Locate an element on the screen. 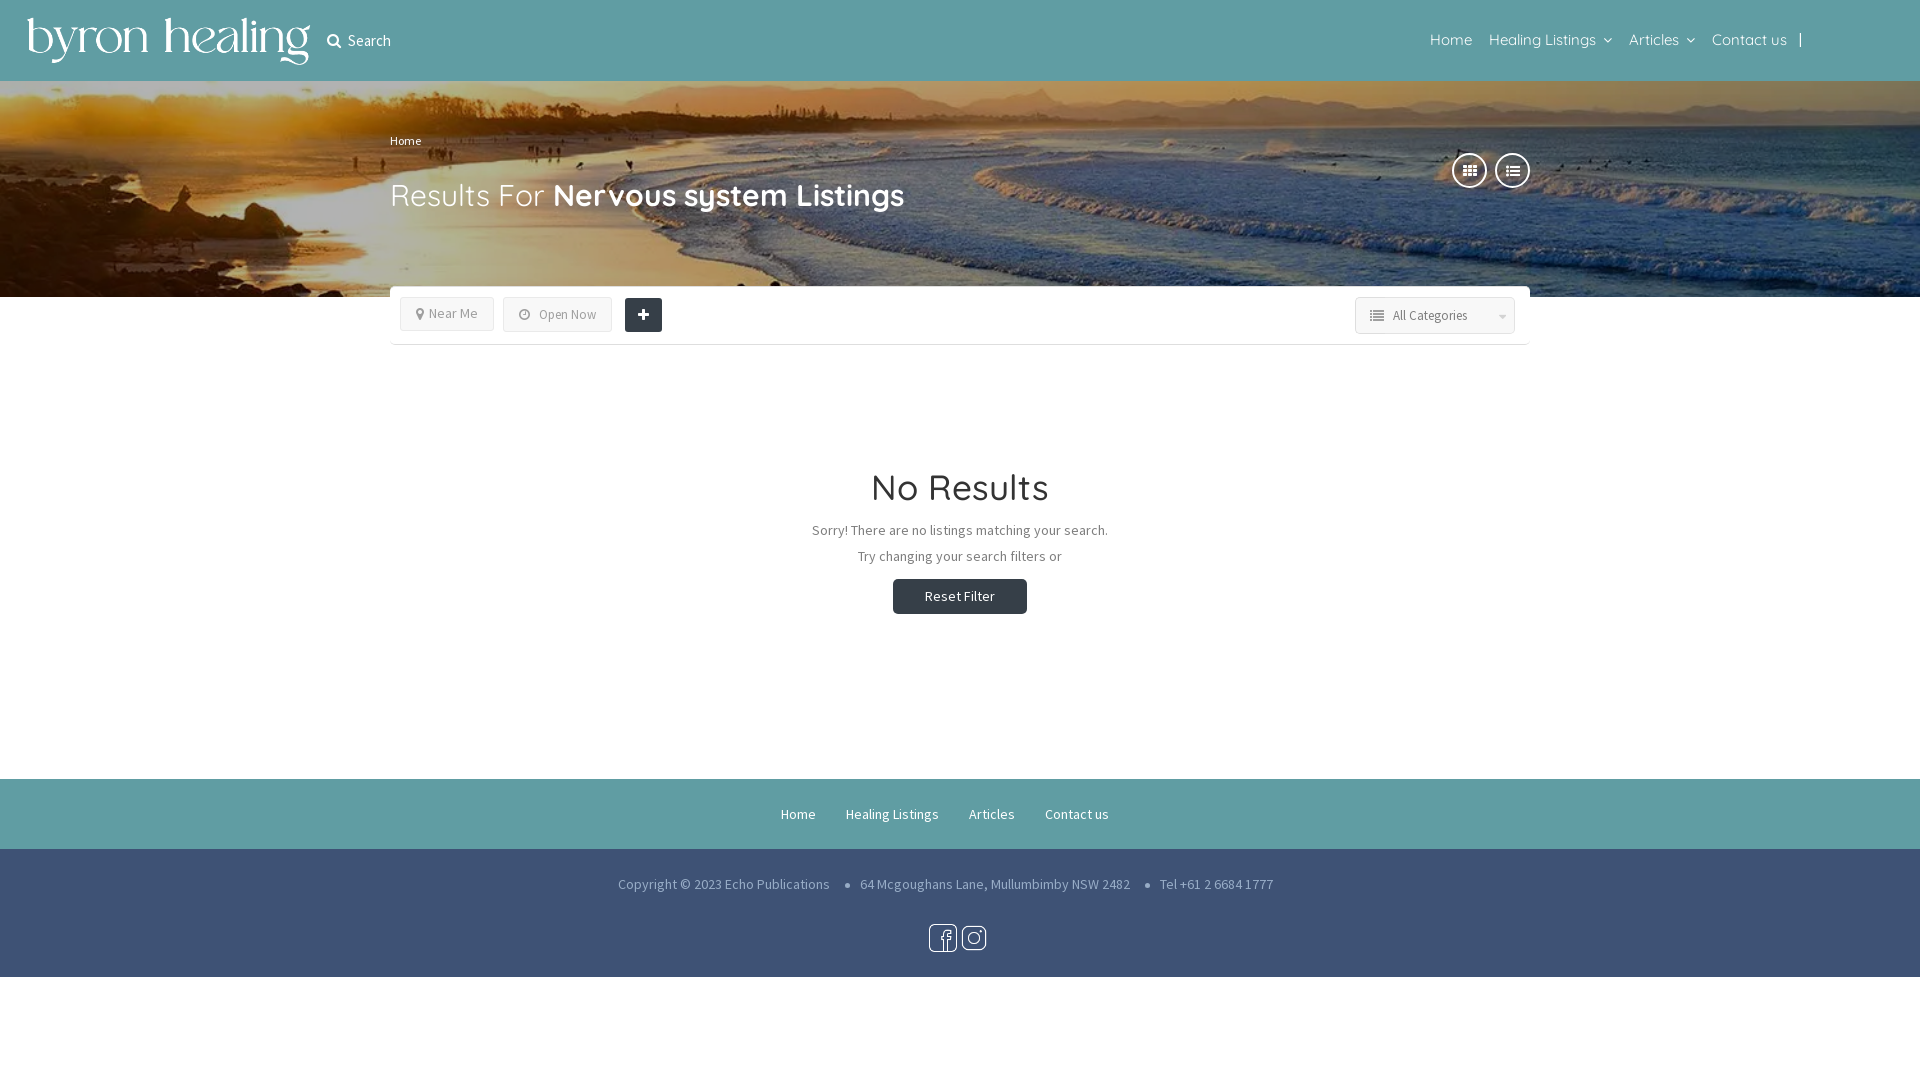 This screenshot has width=1920, height=1080. Home is located at coordinates (1451, 40).